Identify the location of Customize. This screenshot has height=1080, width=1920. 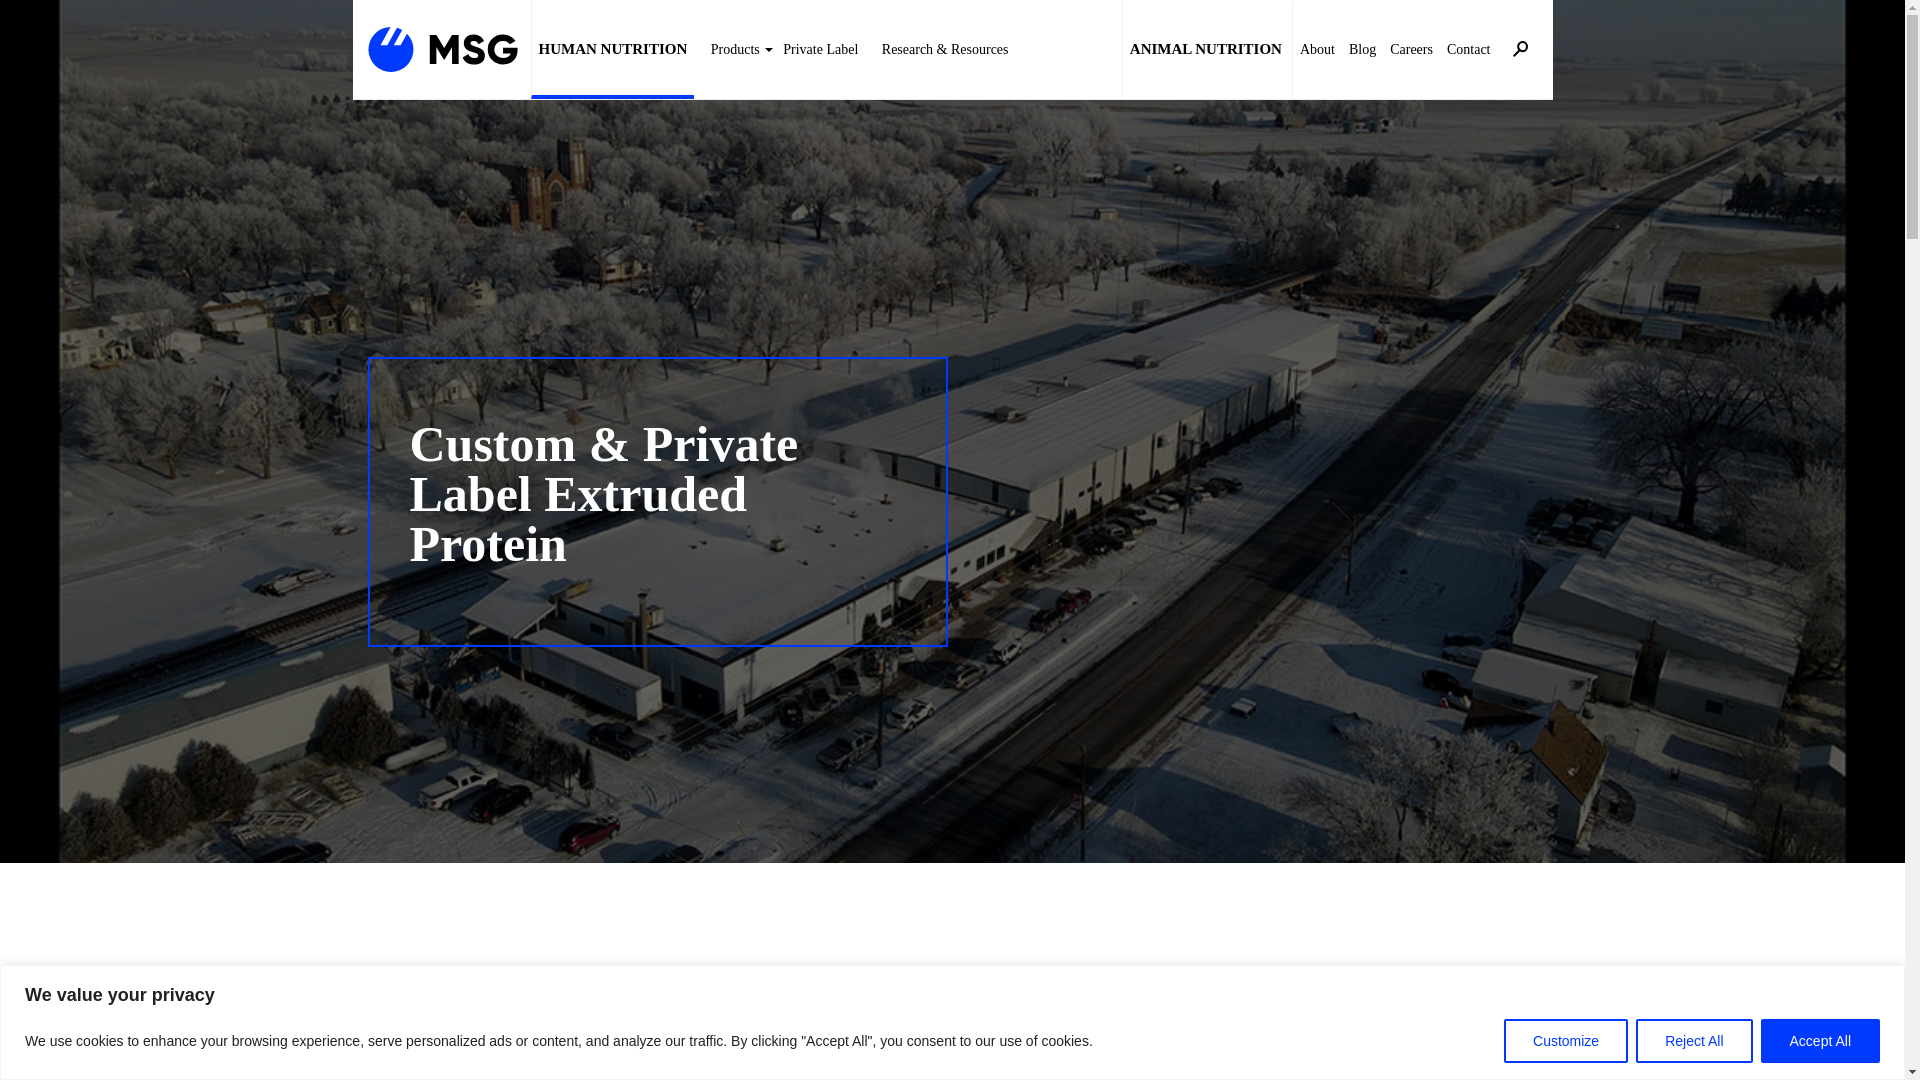
(1566, 1040).